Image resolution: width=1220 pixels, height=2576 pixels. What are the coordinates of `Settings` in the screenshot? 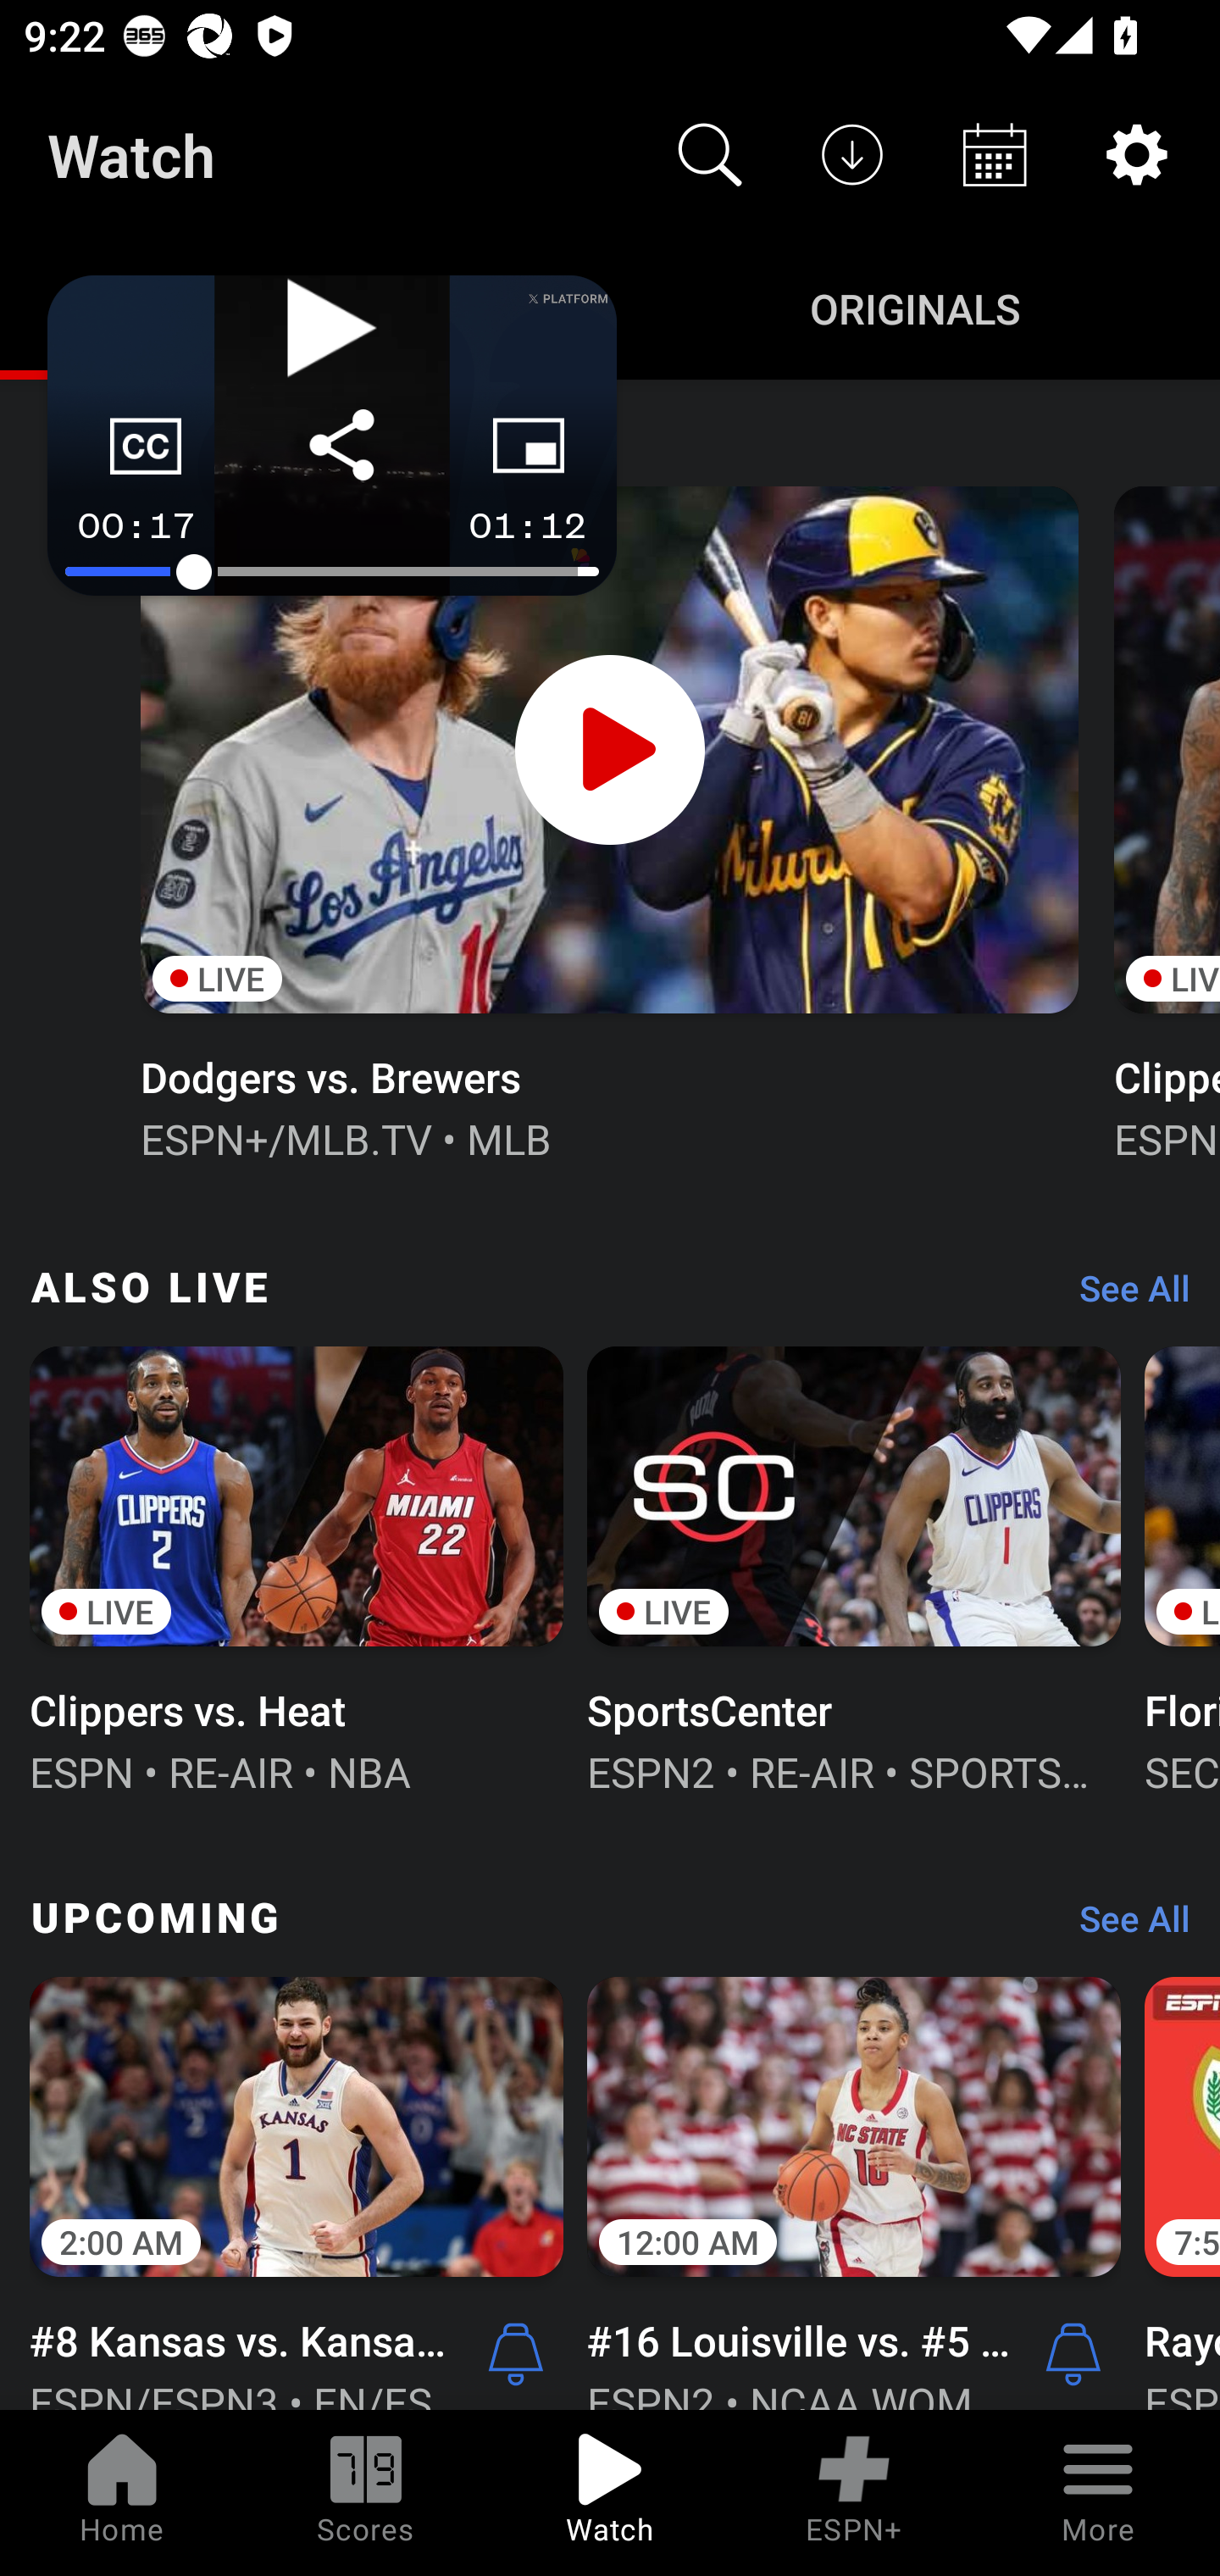 It's located at (1137, 154).